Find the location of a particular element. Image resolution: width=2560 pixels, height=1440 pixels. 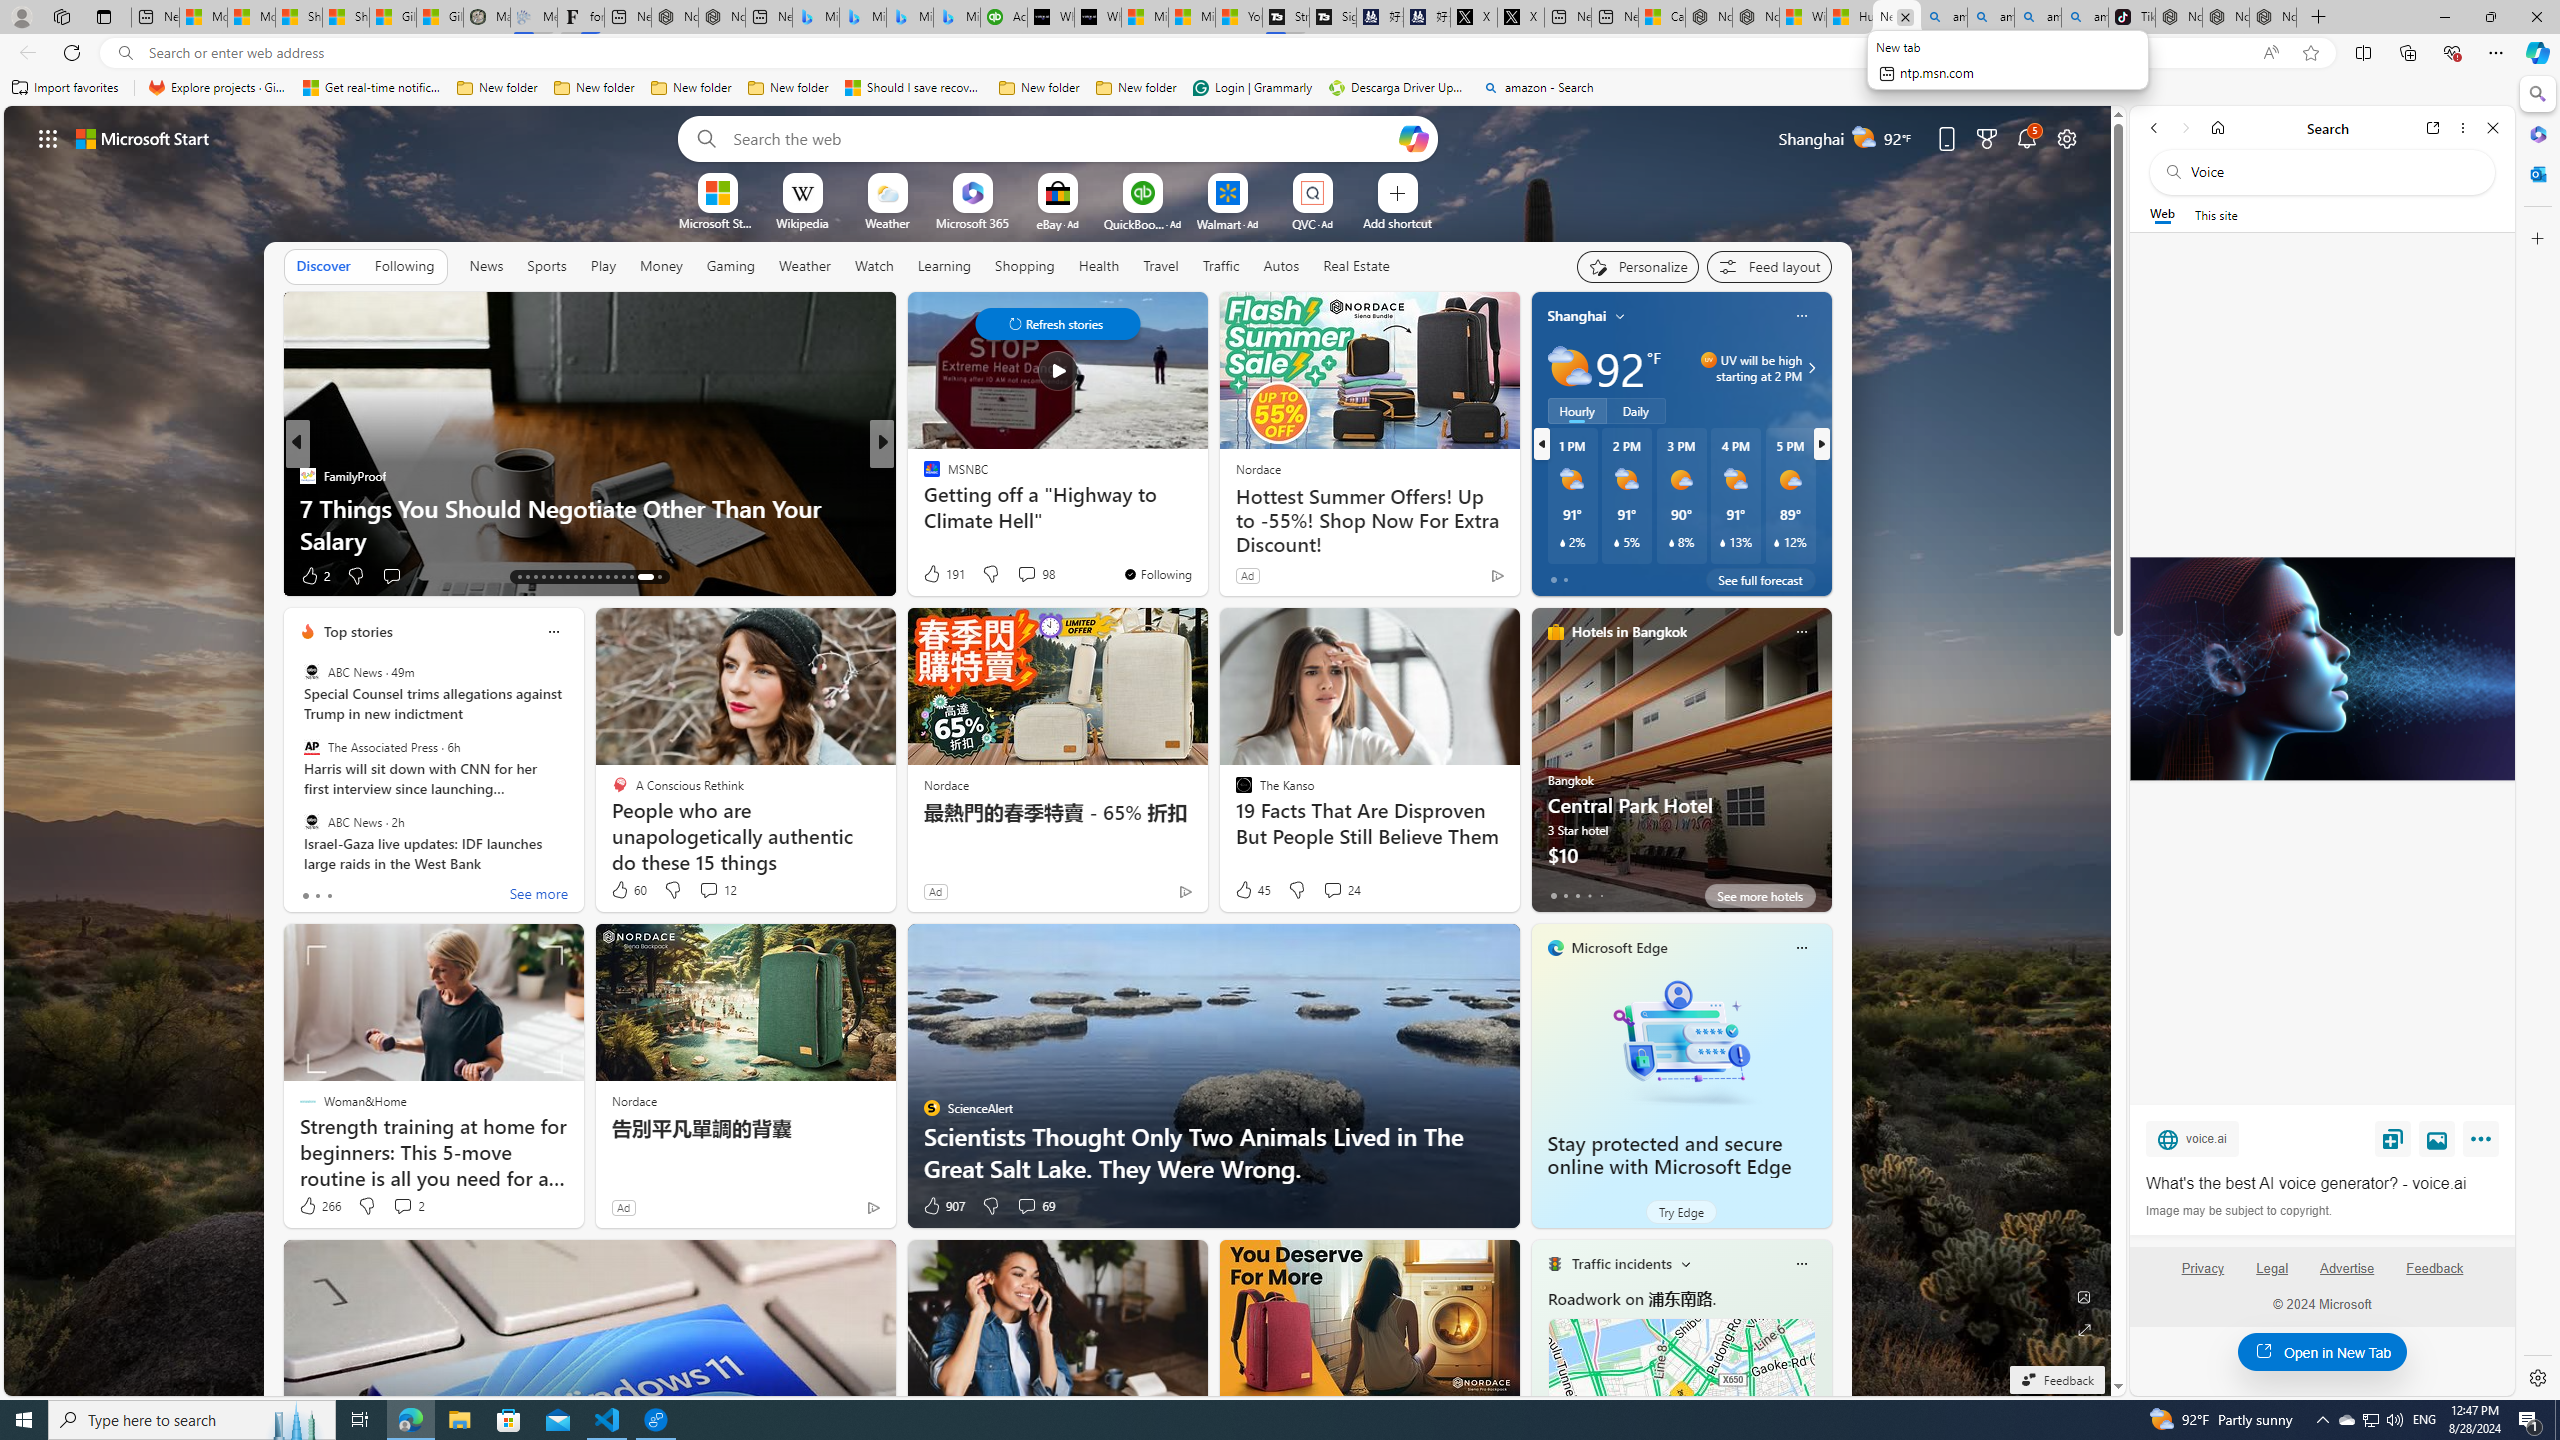

tab-0 is located at coordinates (1552, 895).